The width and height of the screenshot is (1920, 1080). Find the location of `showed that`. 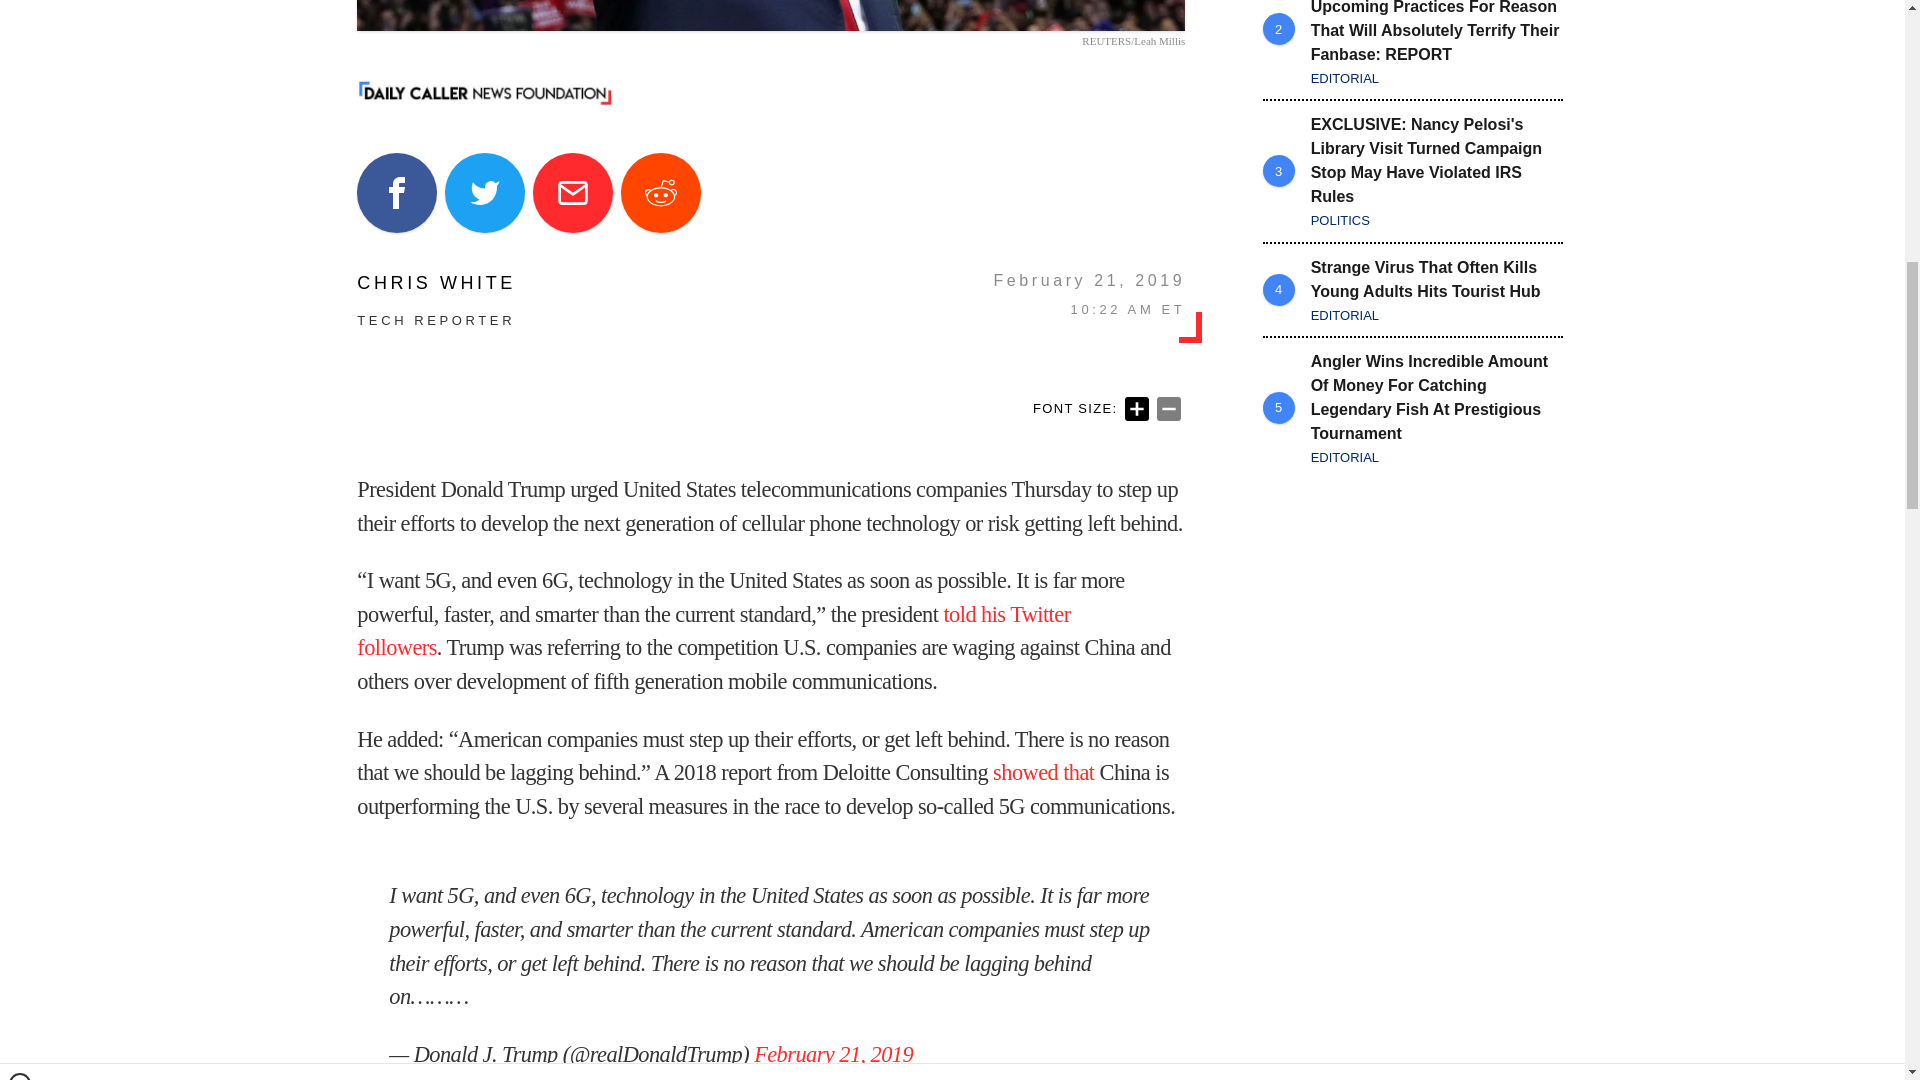

showed that is located at coordinates (1043, 772).